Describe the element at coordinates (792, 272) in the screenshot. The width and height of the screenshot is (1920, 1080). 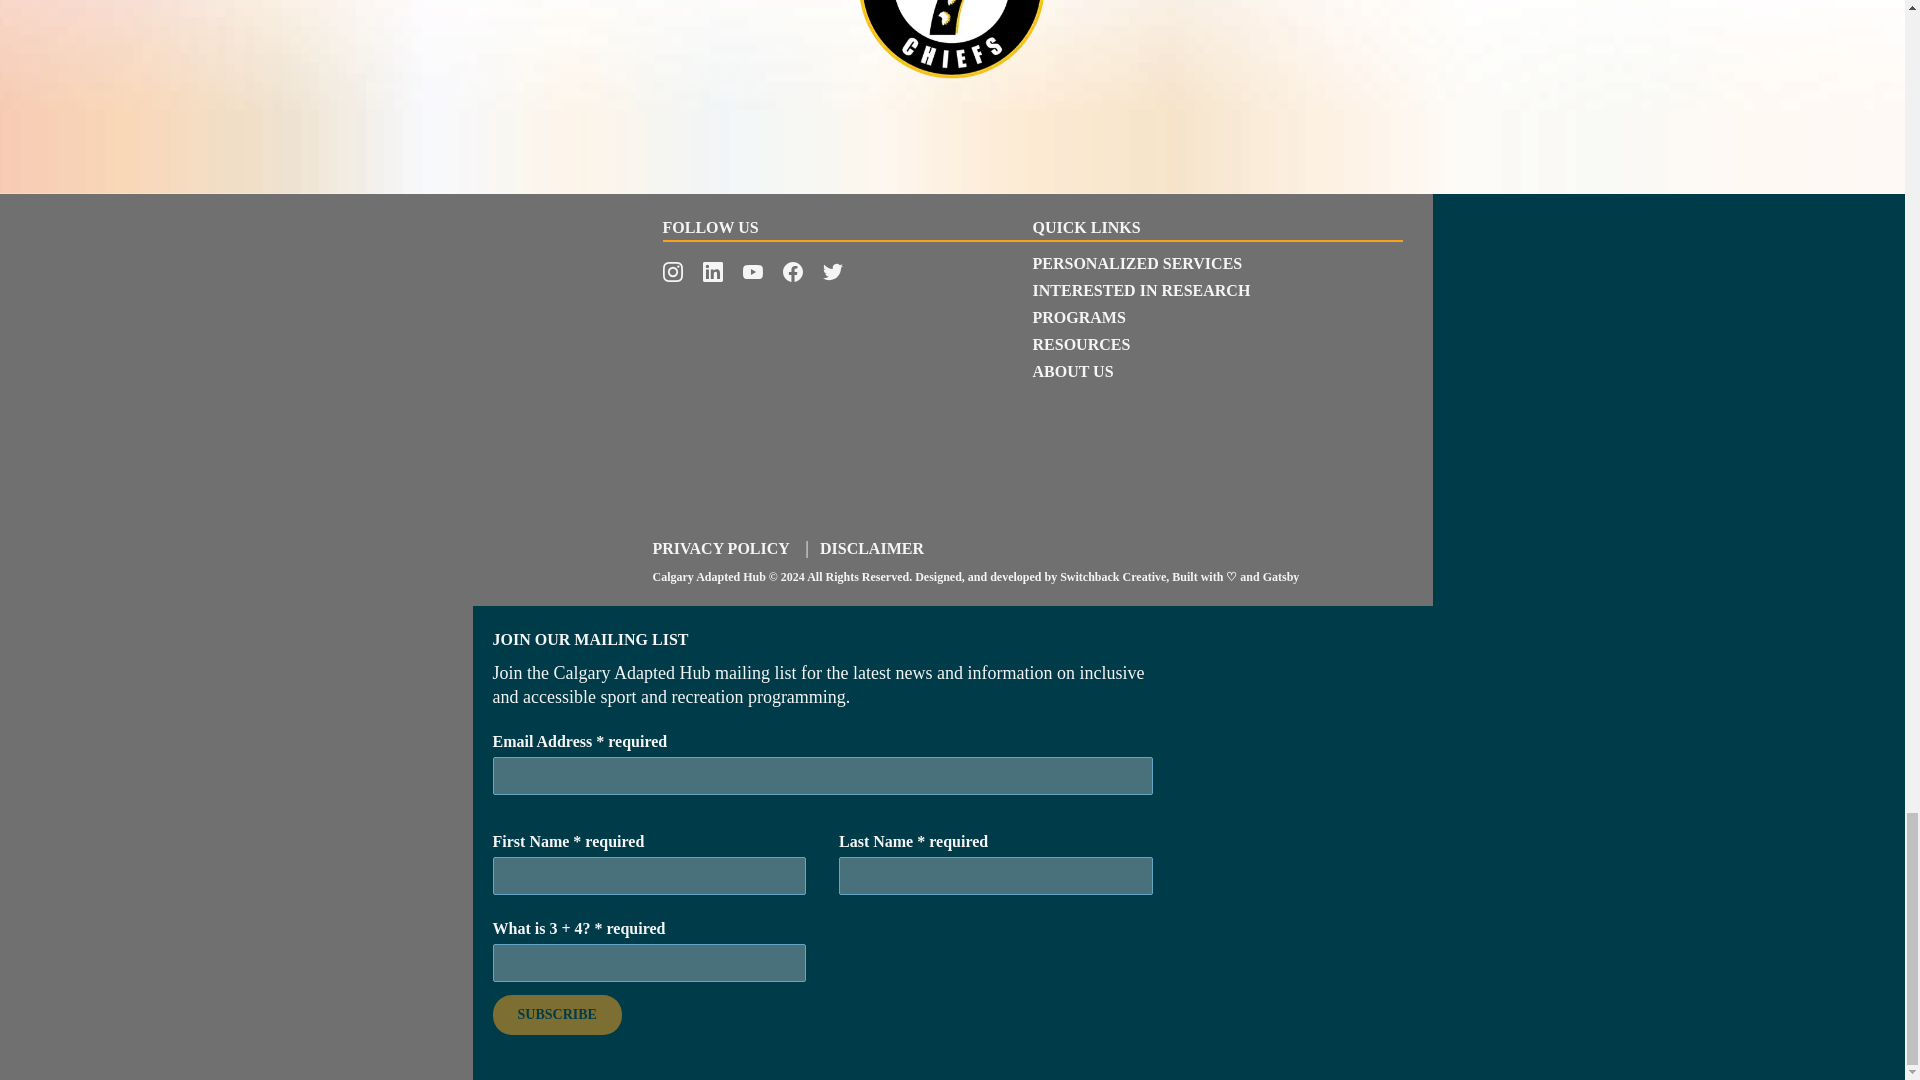
I see `Follow us on Facebook - Link will open in new window` at that location.